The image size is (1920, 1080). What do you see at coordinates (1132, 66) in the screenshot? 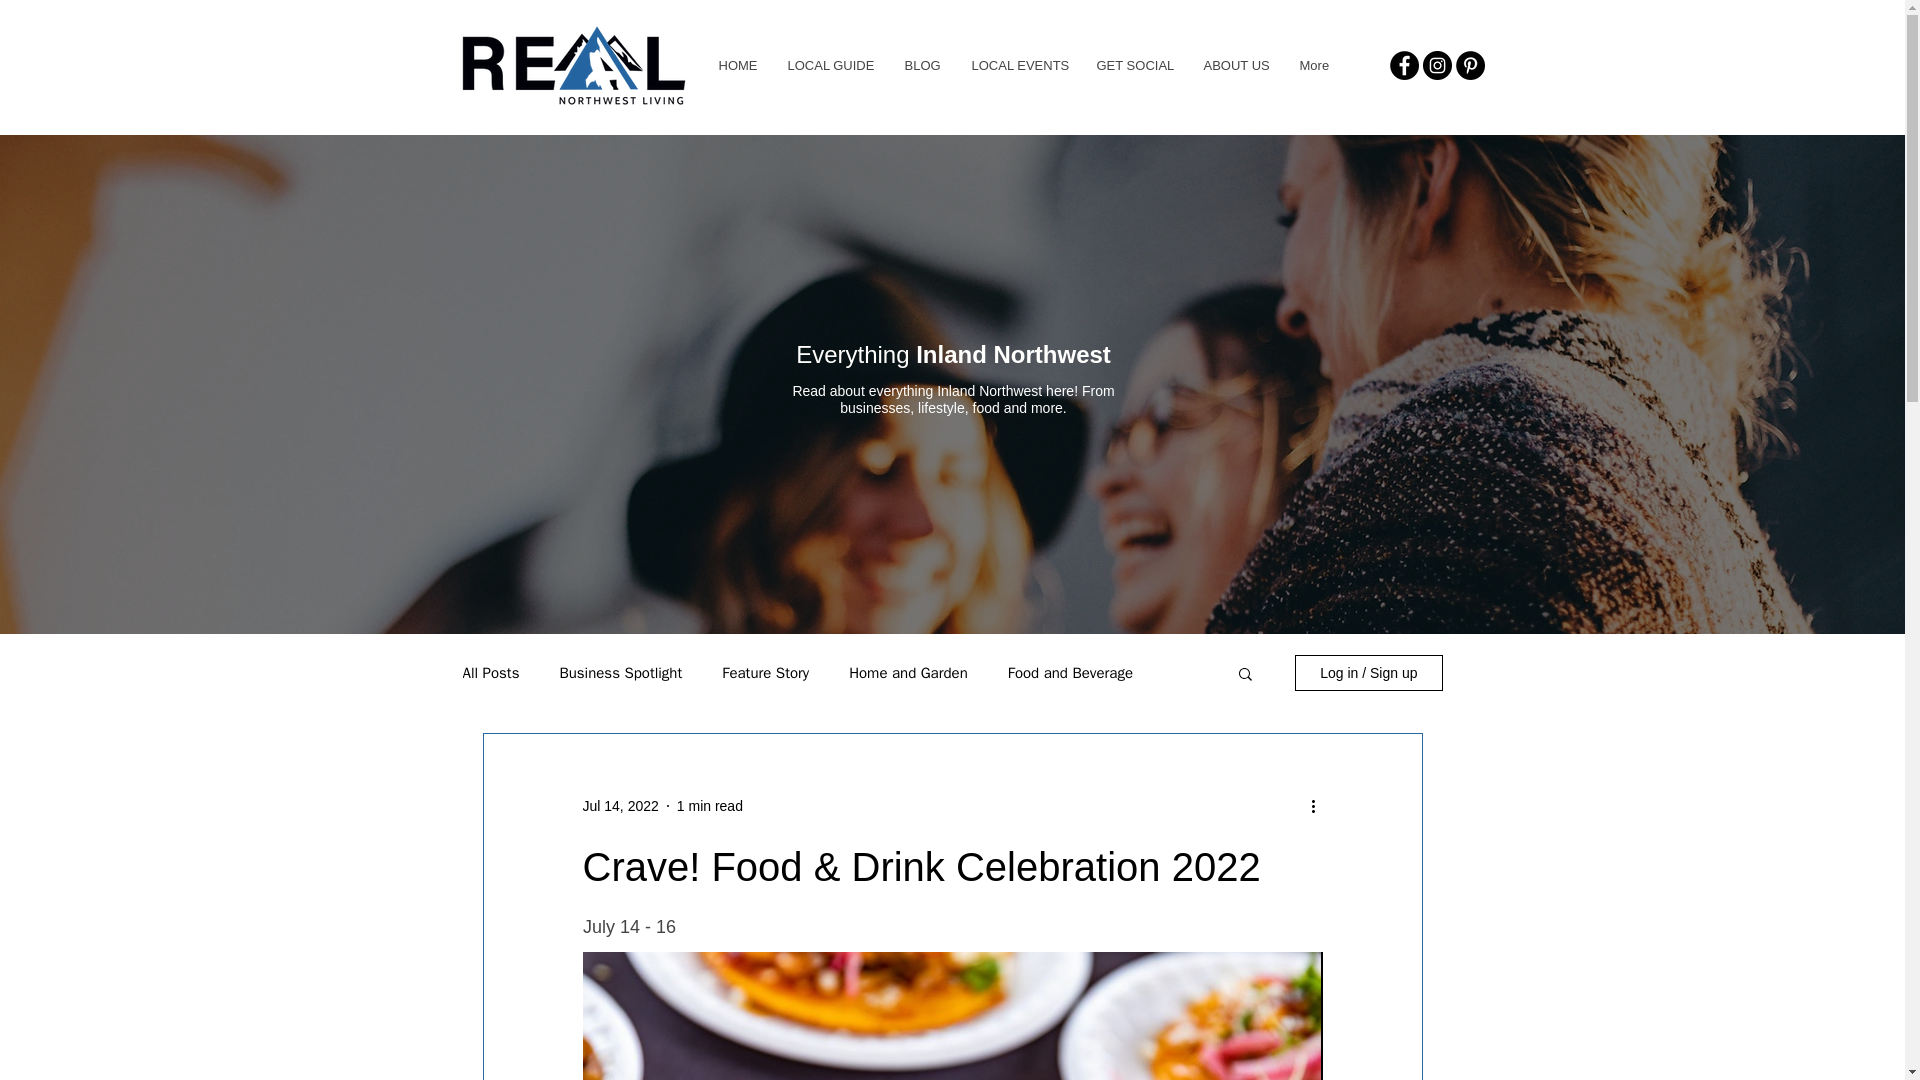
I see `GET SOCIAL` at bounding box center [1132, 66].